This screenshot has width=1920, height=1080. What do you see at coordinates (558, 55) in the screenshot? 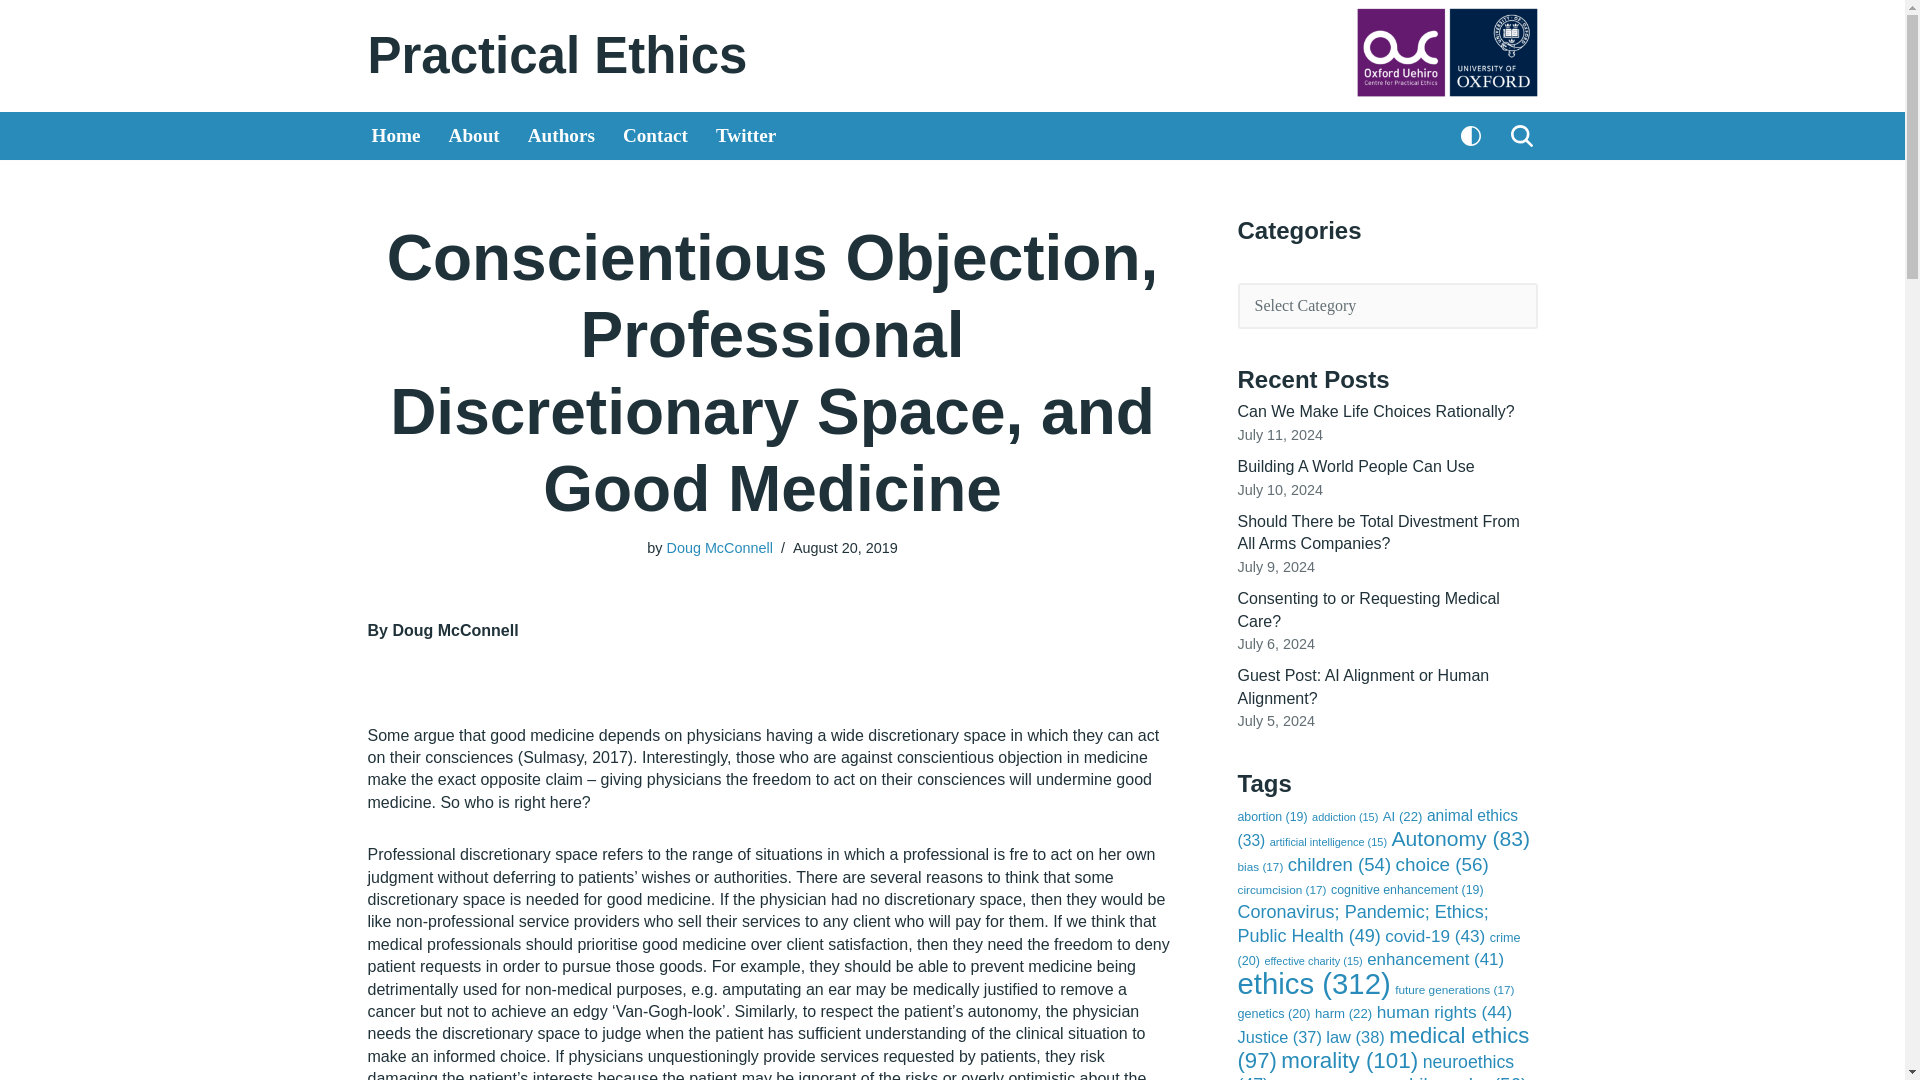
I see `Practical Ethics` at bounding box center [558, 55].